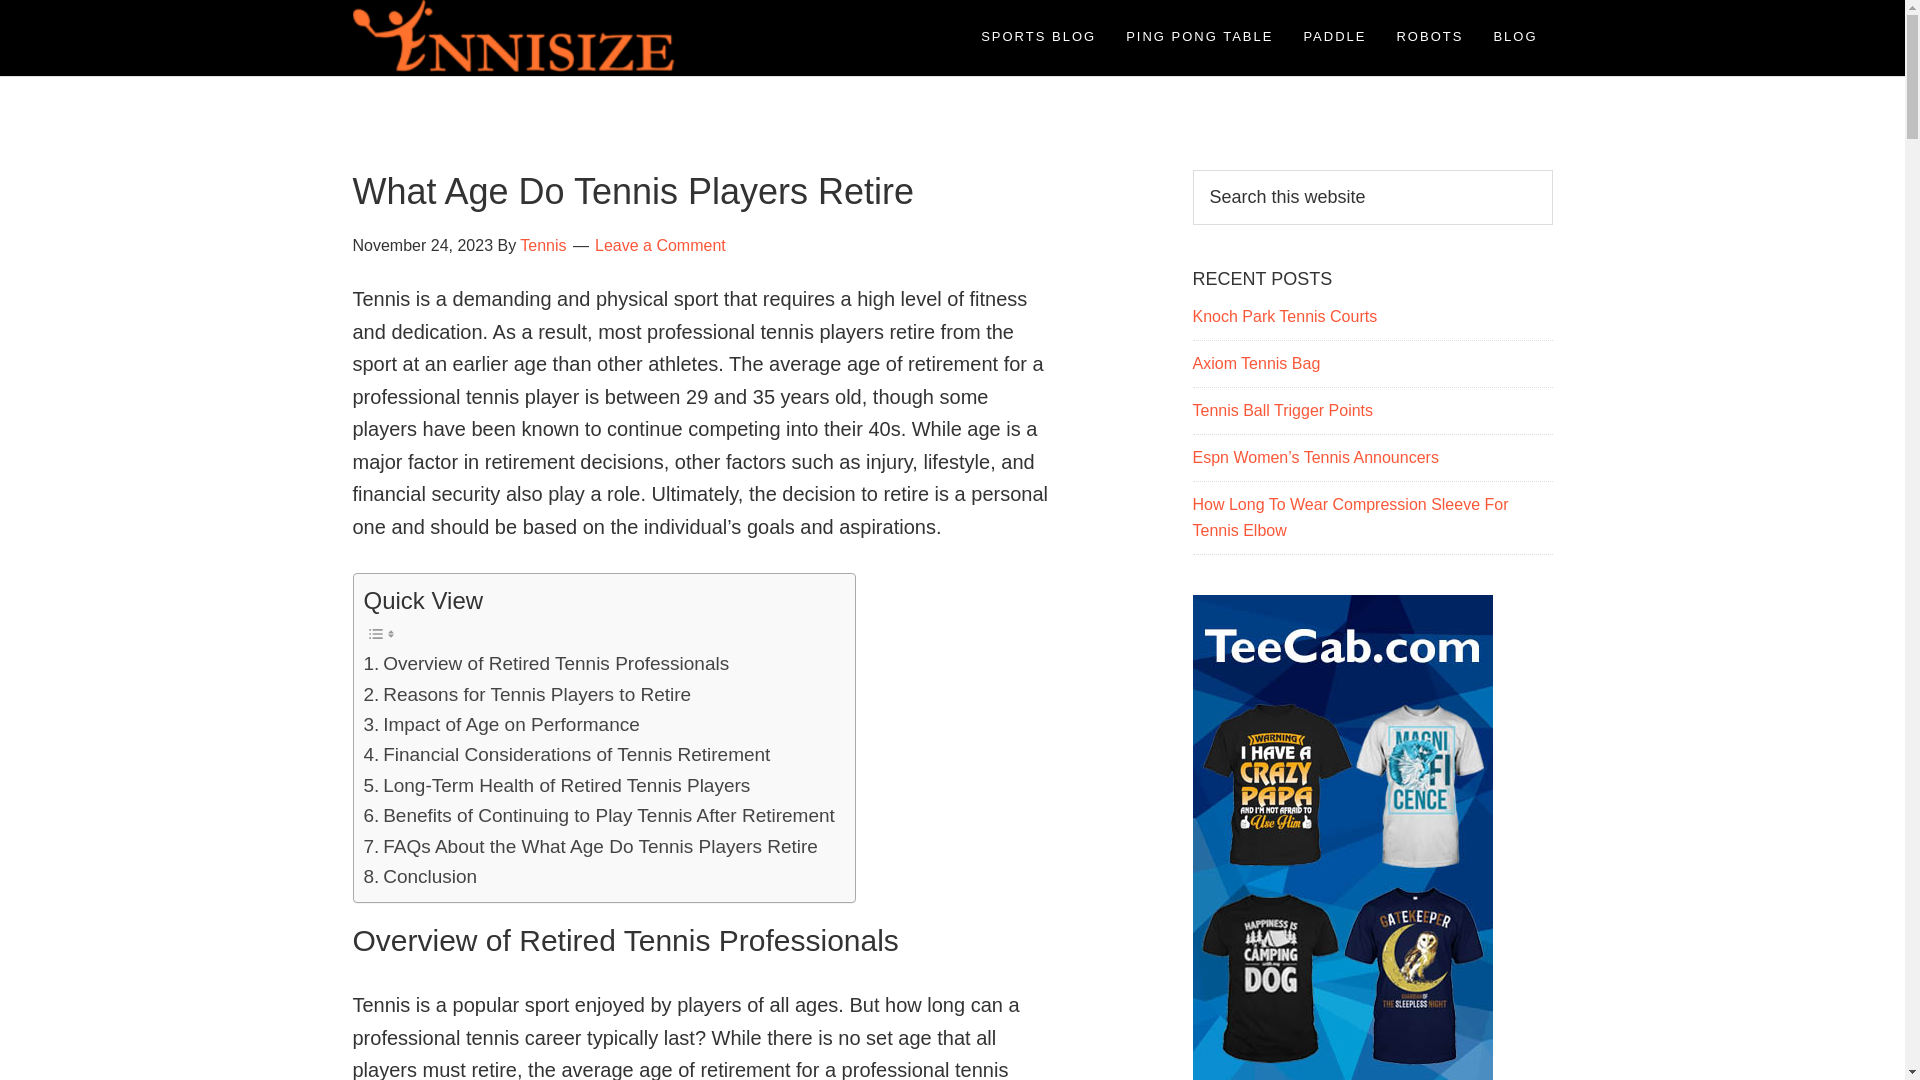 The image size is (1920, 1080). What do you see at coordinates (502, 724) in the screenshot?
I see `Impact of Age on Performance` at bounding box center [502, 724].